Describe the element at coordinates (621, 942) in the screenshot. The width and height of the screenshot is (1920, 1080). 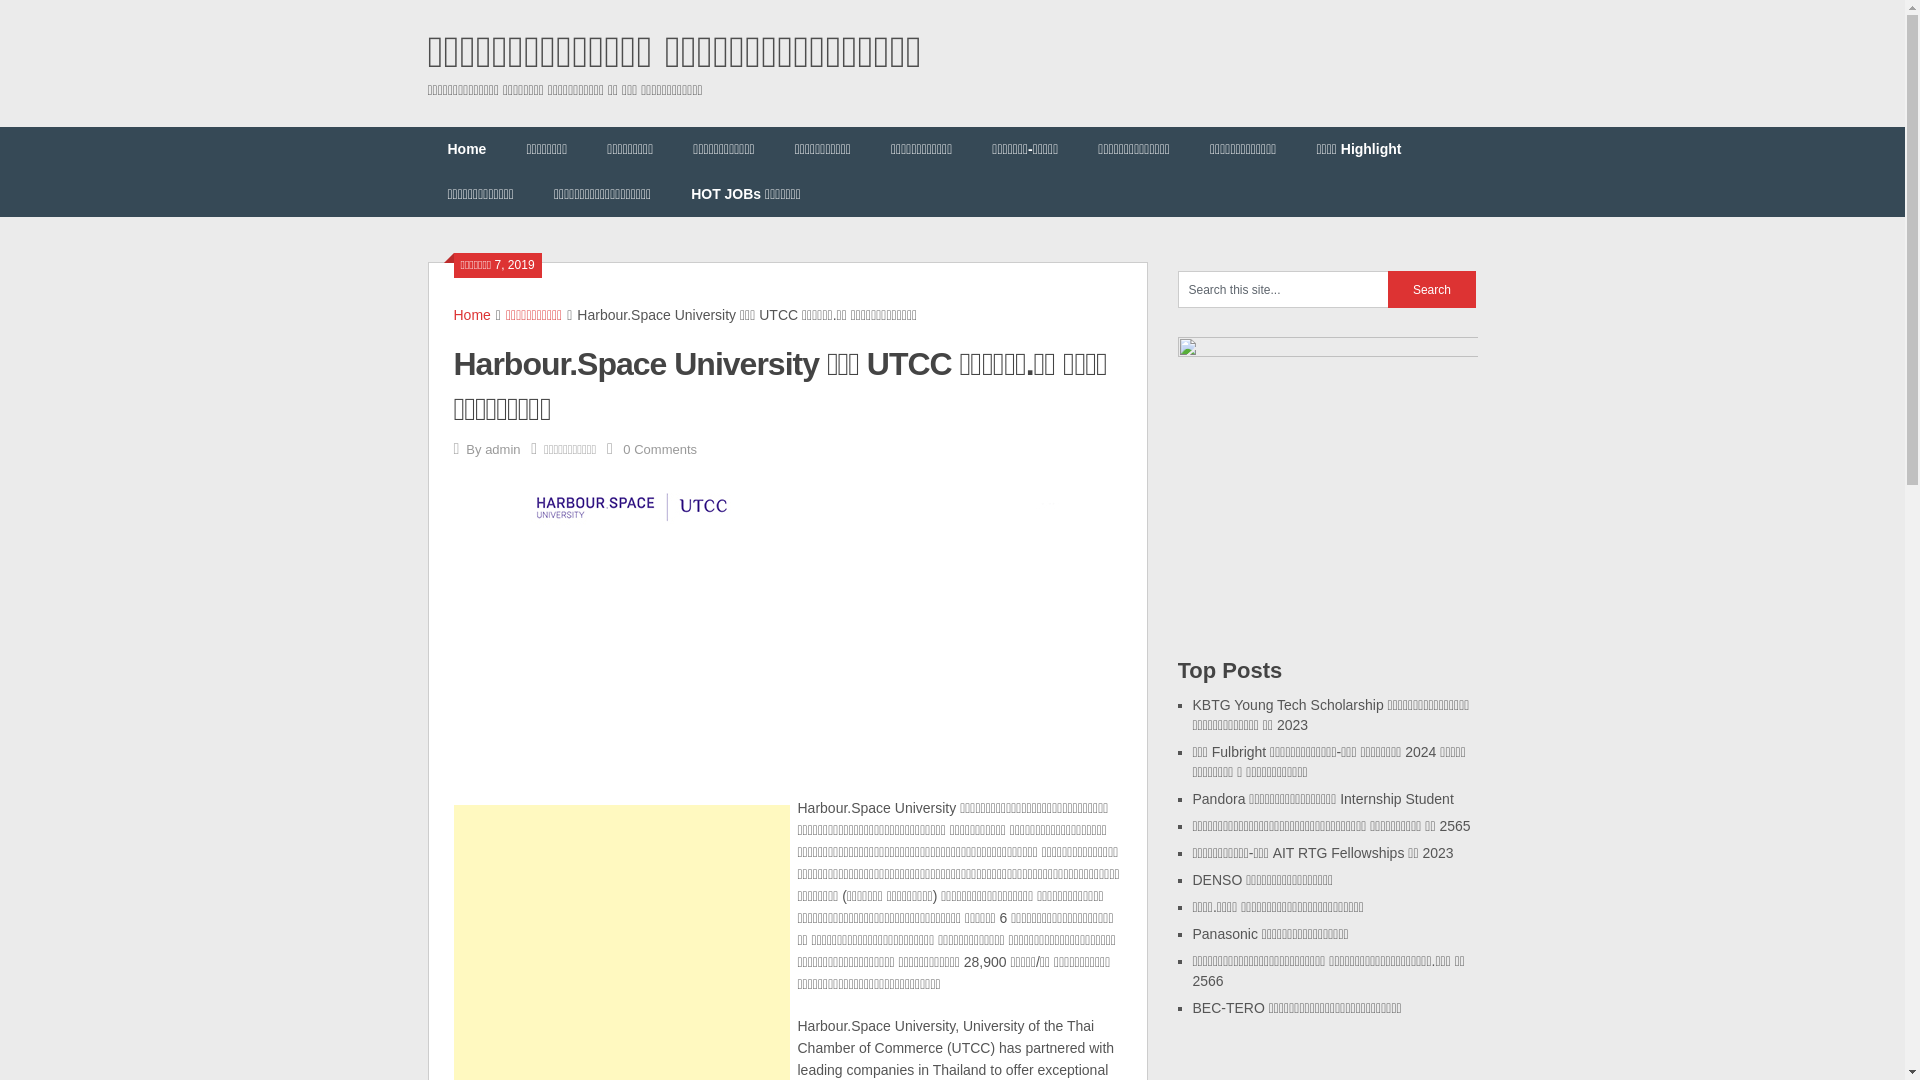
I see `Advertisement` at that location.